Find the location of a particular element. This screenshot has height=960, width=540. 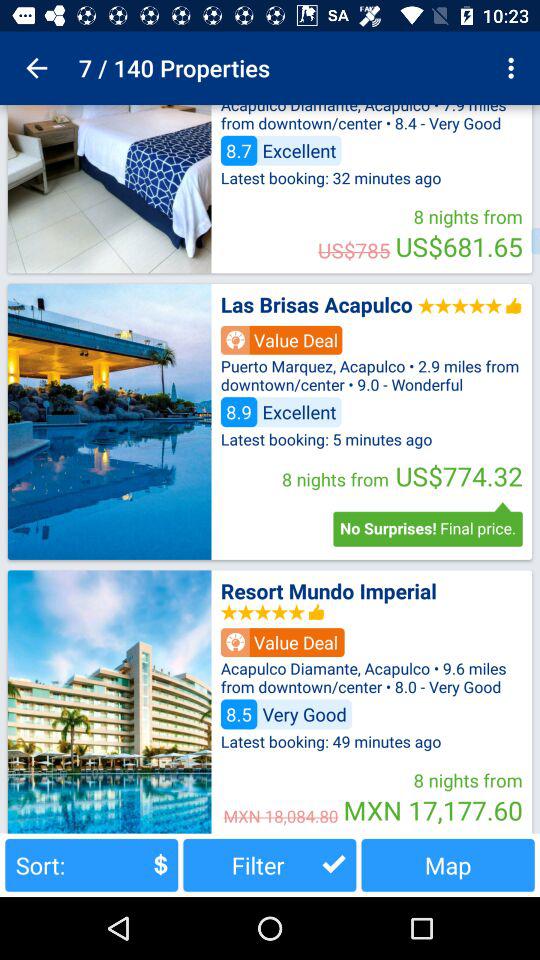

tap the icon next to the filter item is located at coordinates (92, 864).